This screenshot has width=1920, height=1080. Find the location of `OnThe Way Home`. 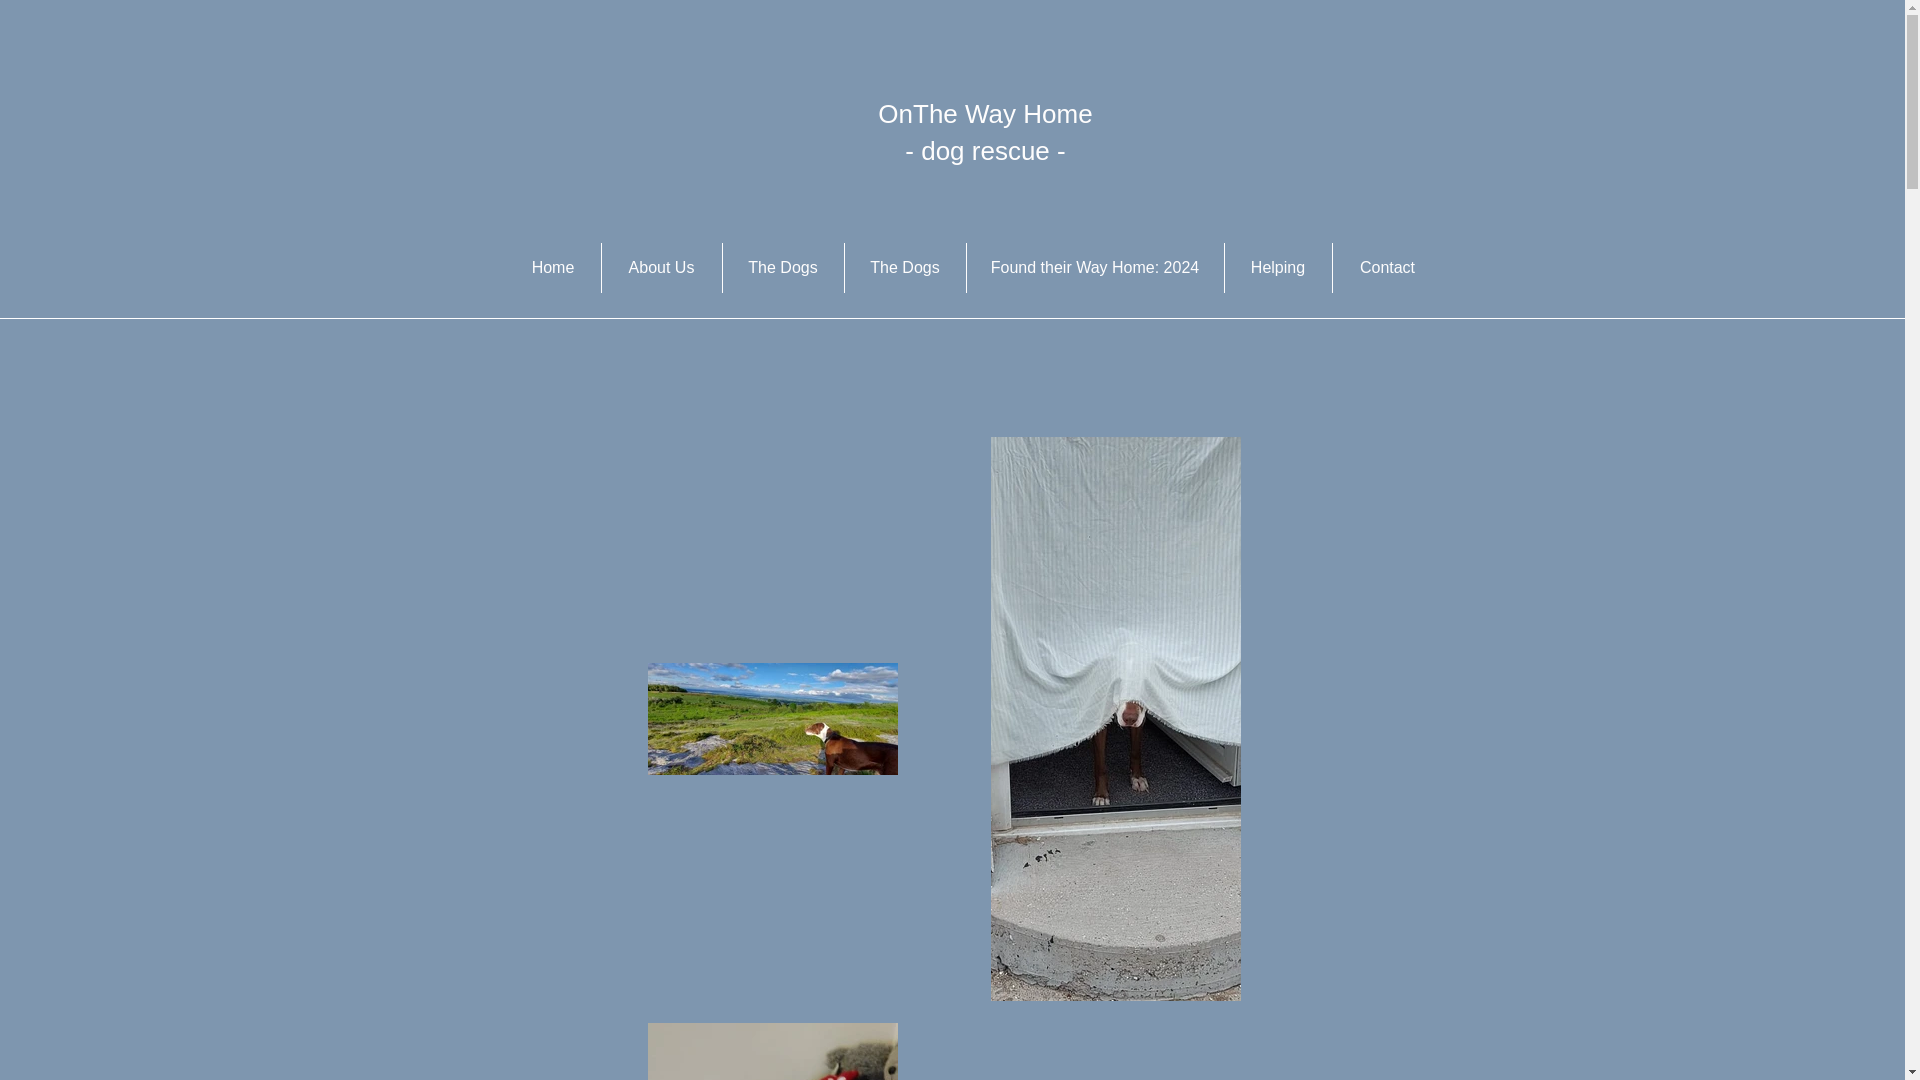

OnThe Way Home is located at coordinates (984, 114).